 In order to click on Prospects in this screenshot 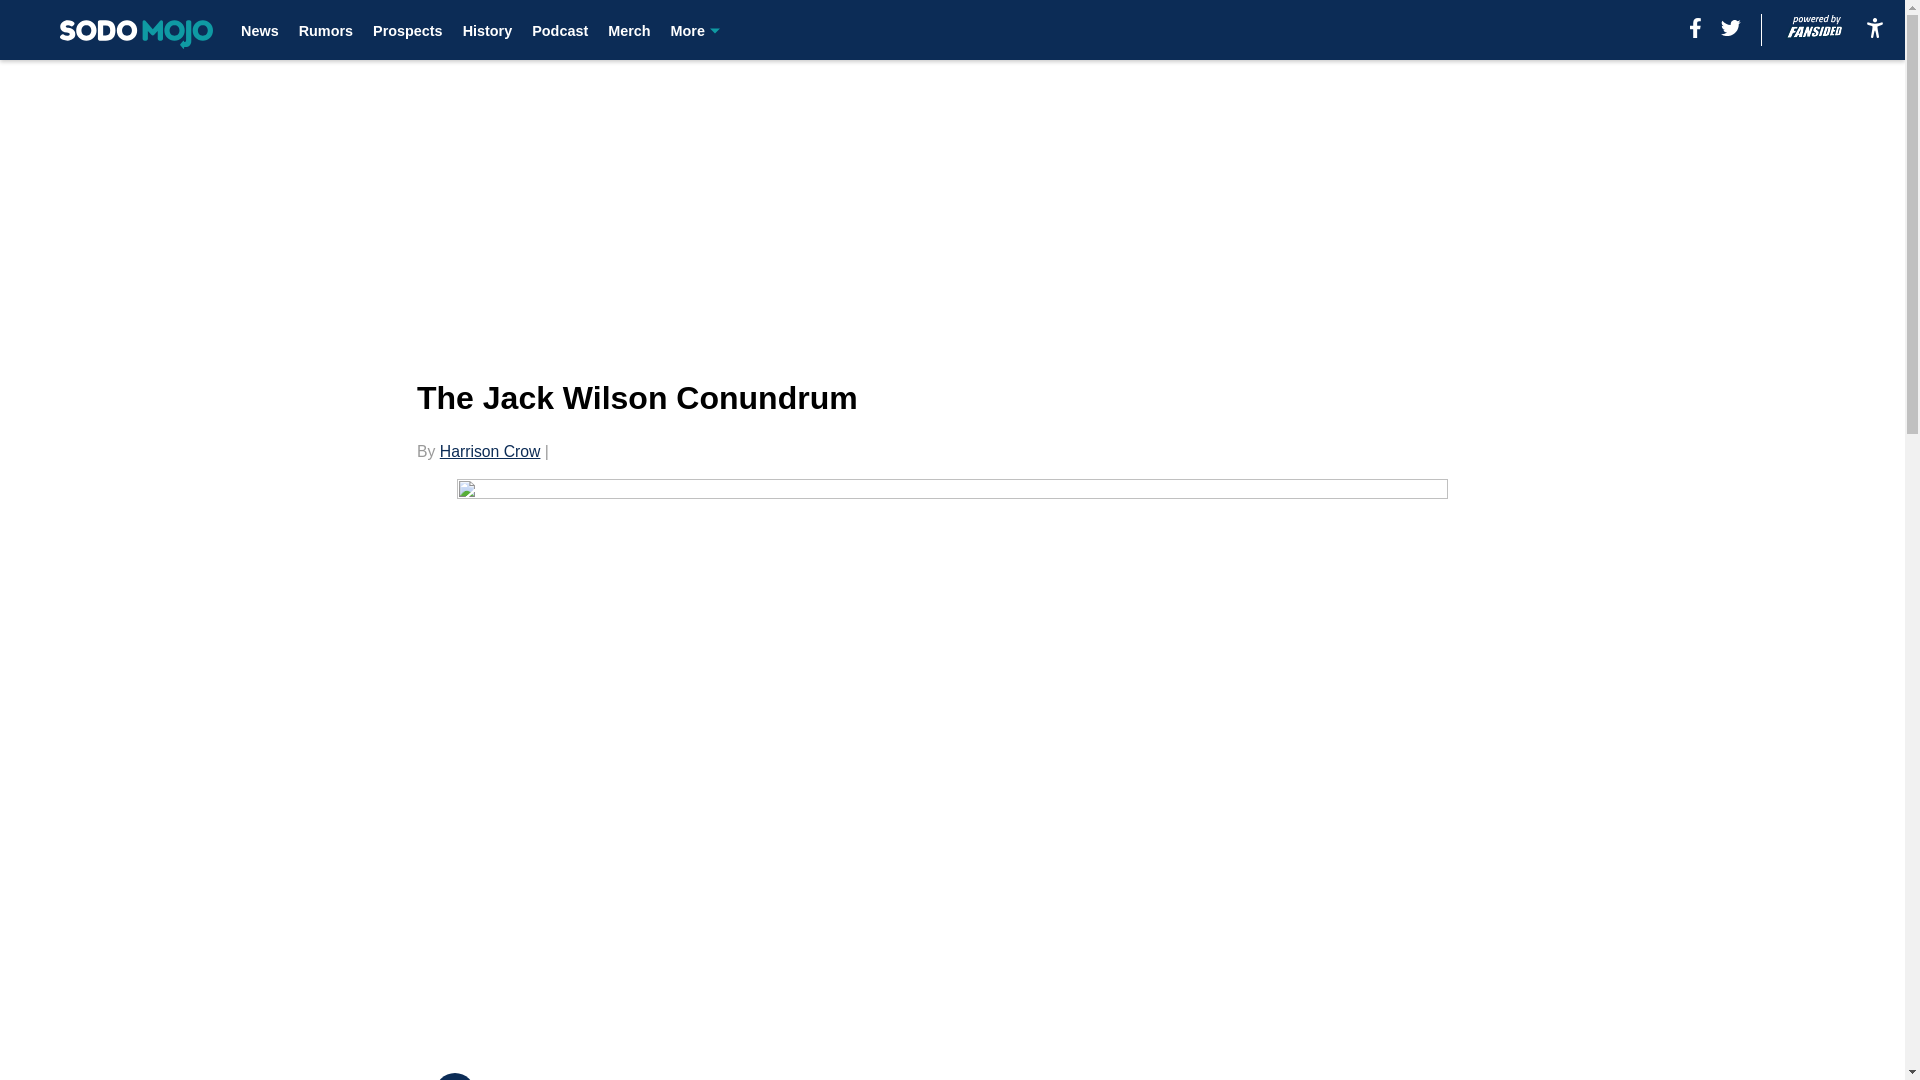, I will do `click(408, 30)`.